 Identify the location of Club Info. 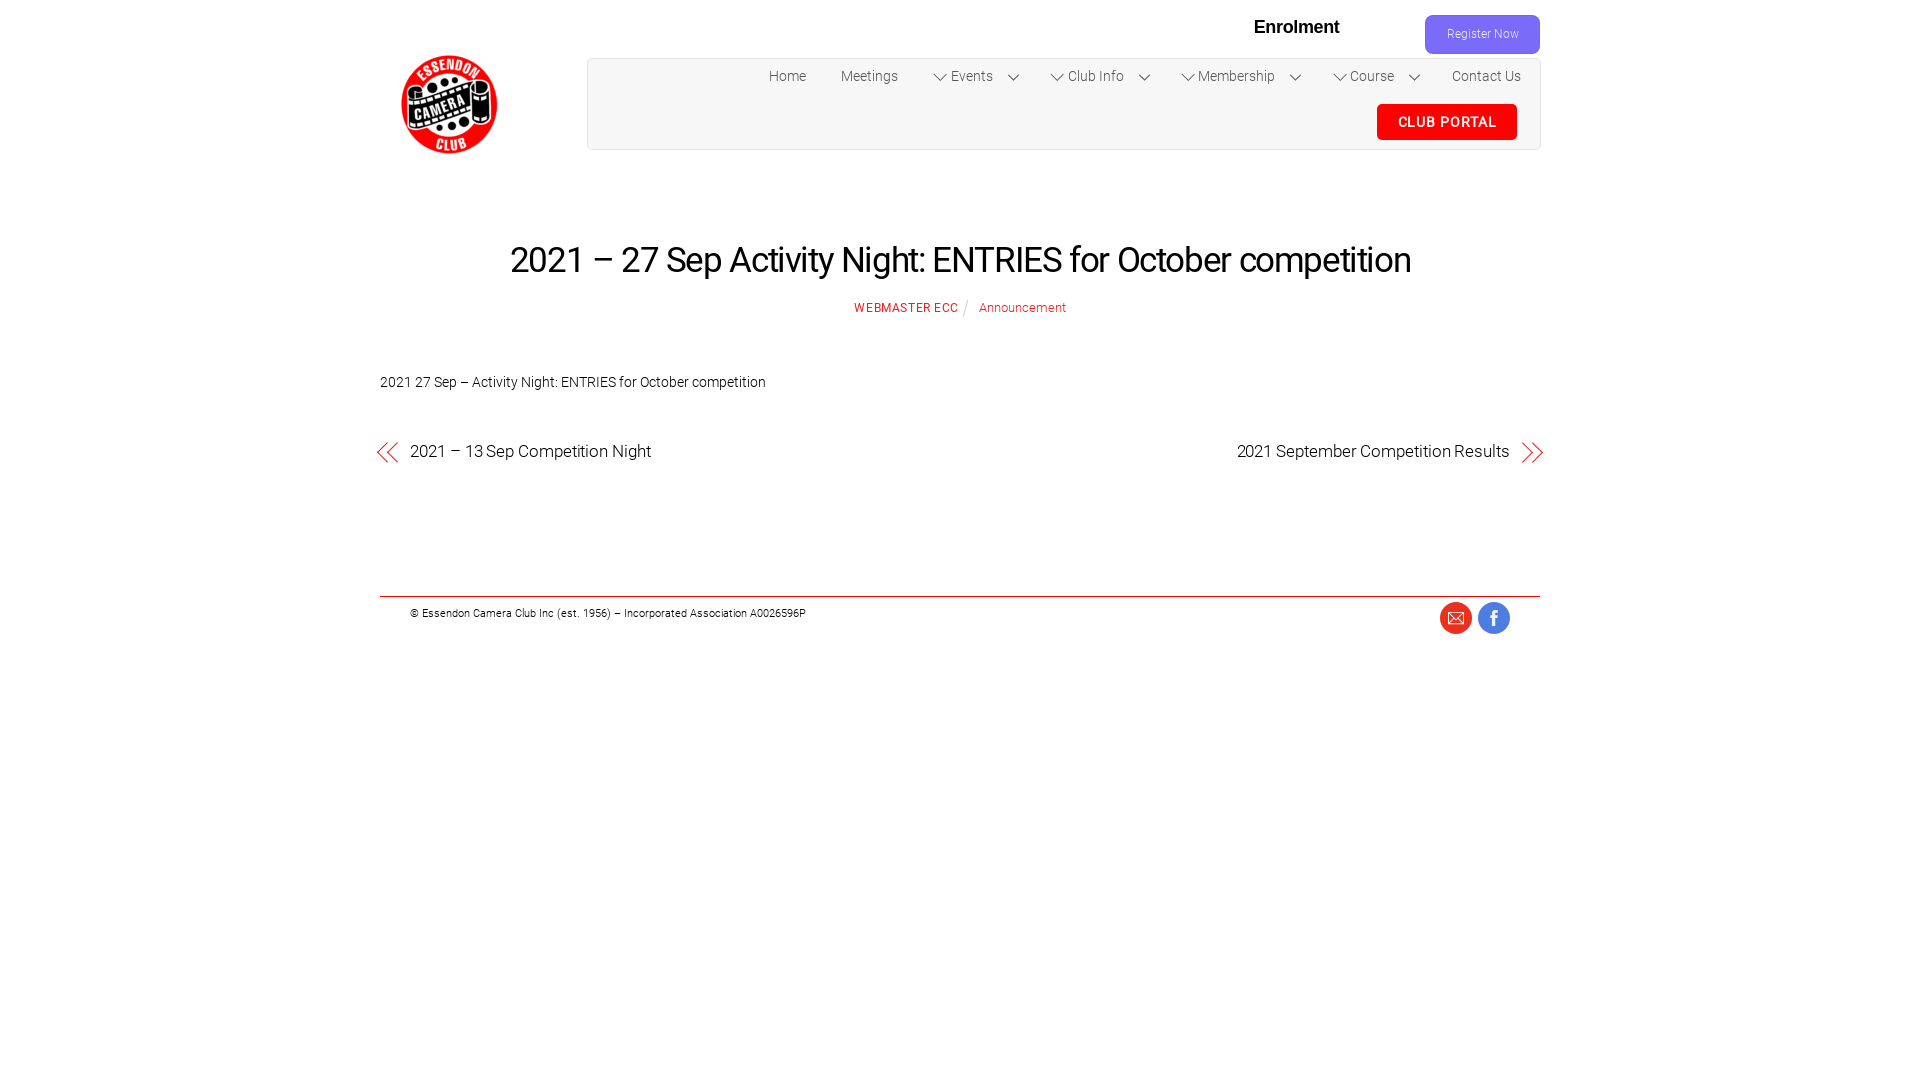
(1098, 78).